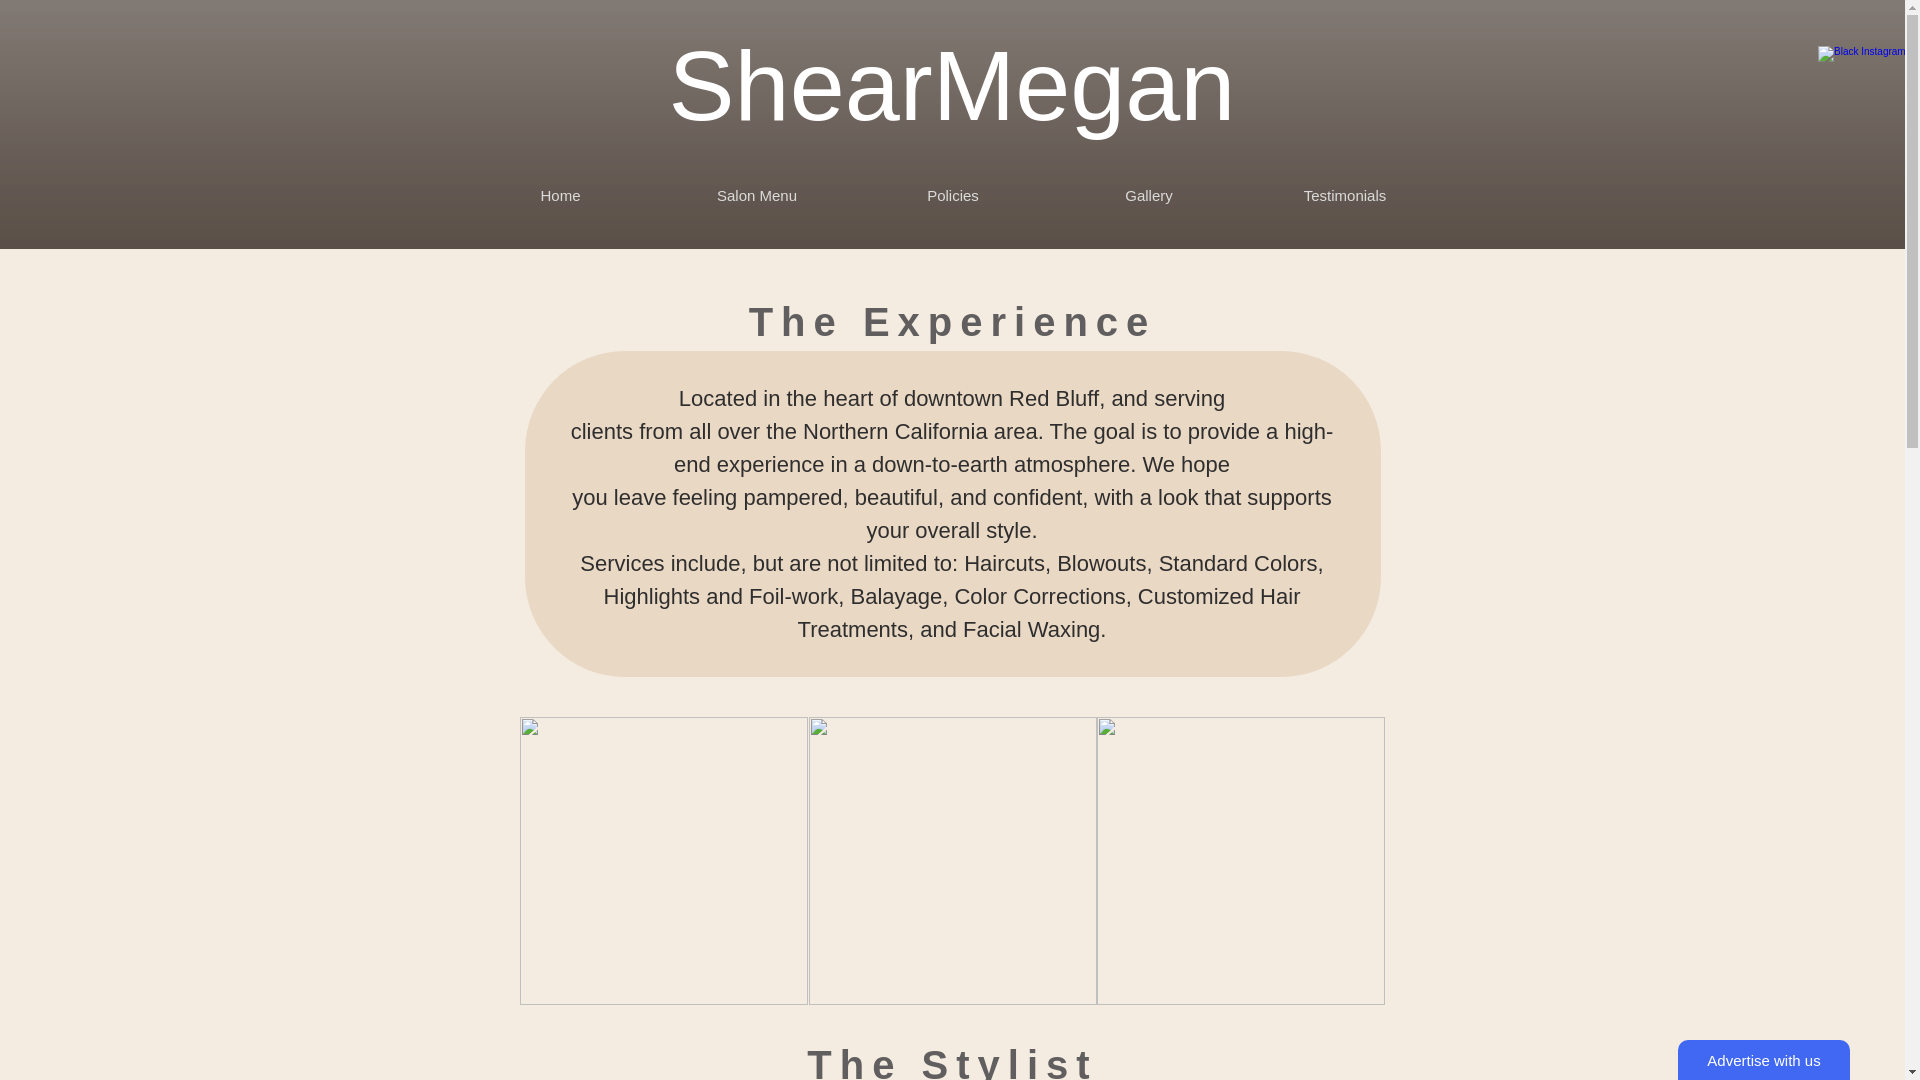 This screenshot has width=1920, height=1080. I want to click on Home, so click(560, 195).